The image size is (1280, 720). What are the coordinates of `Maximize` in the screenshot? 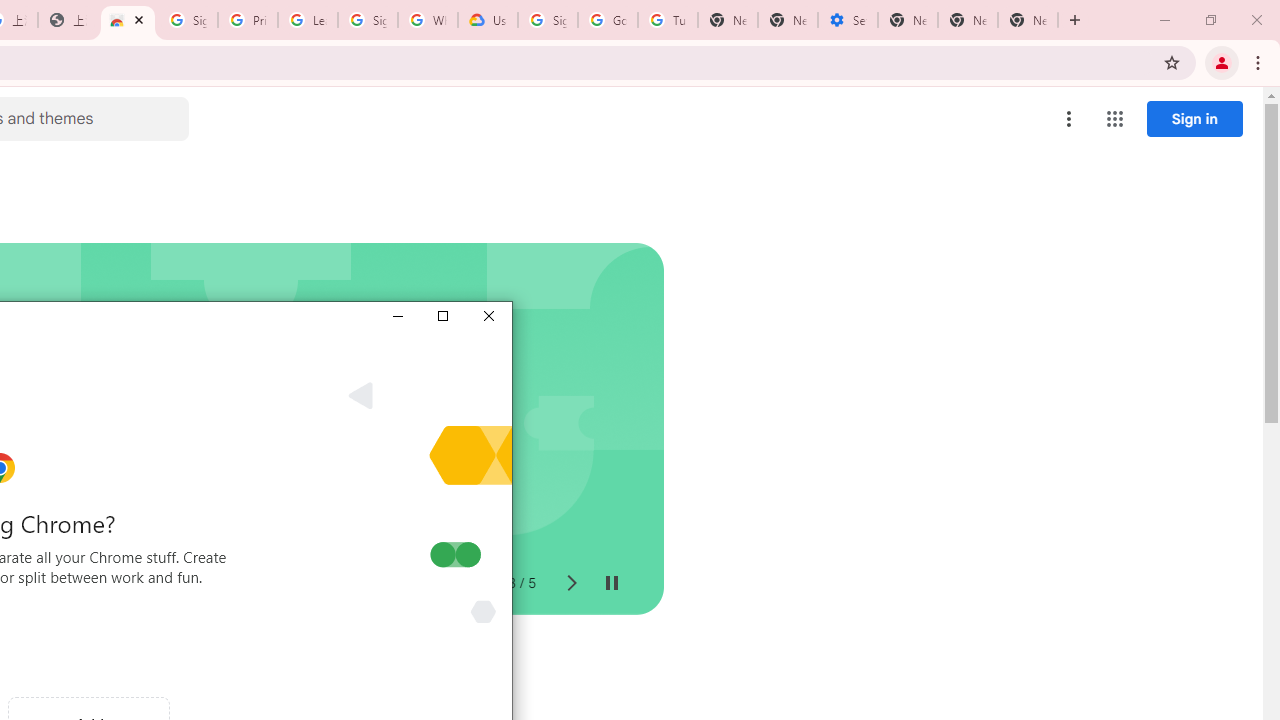 It's located at (442, 316).